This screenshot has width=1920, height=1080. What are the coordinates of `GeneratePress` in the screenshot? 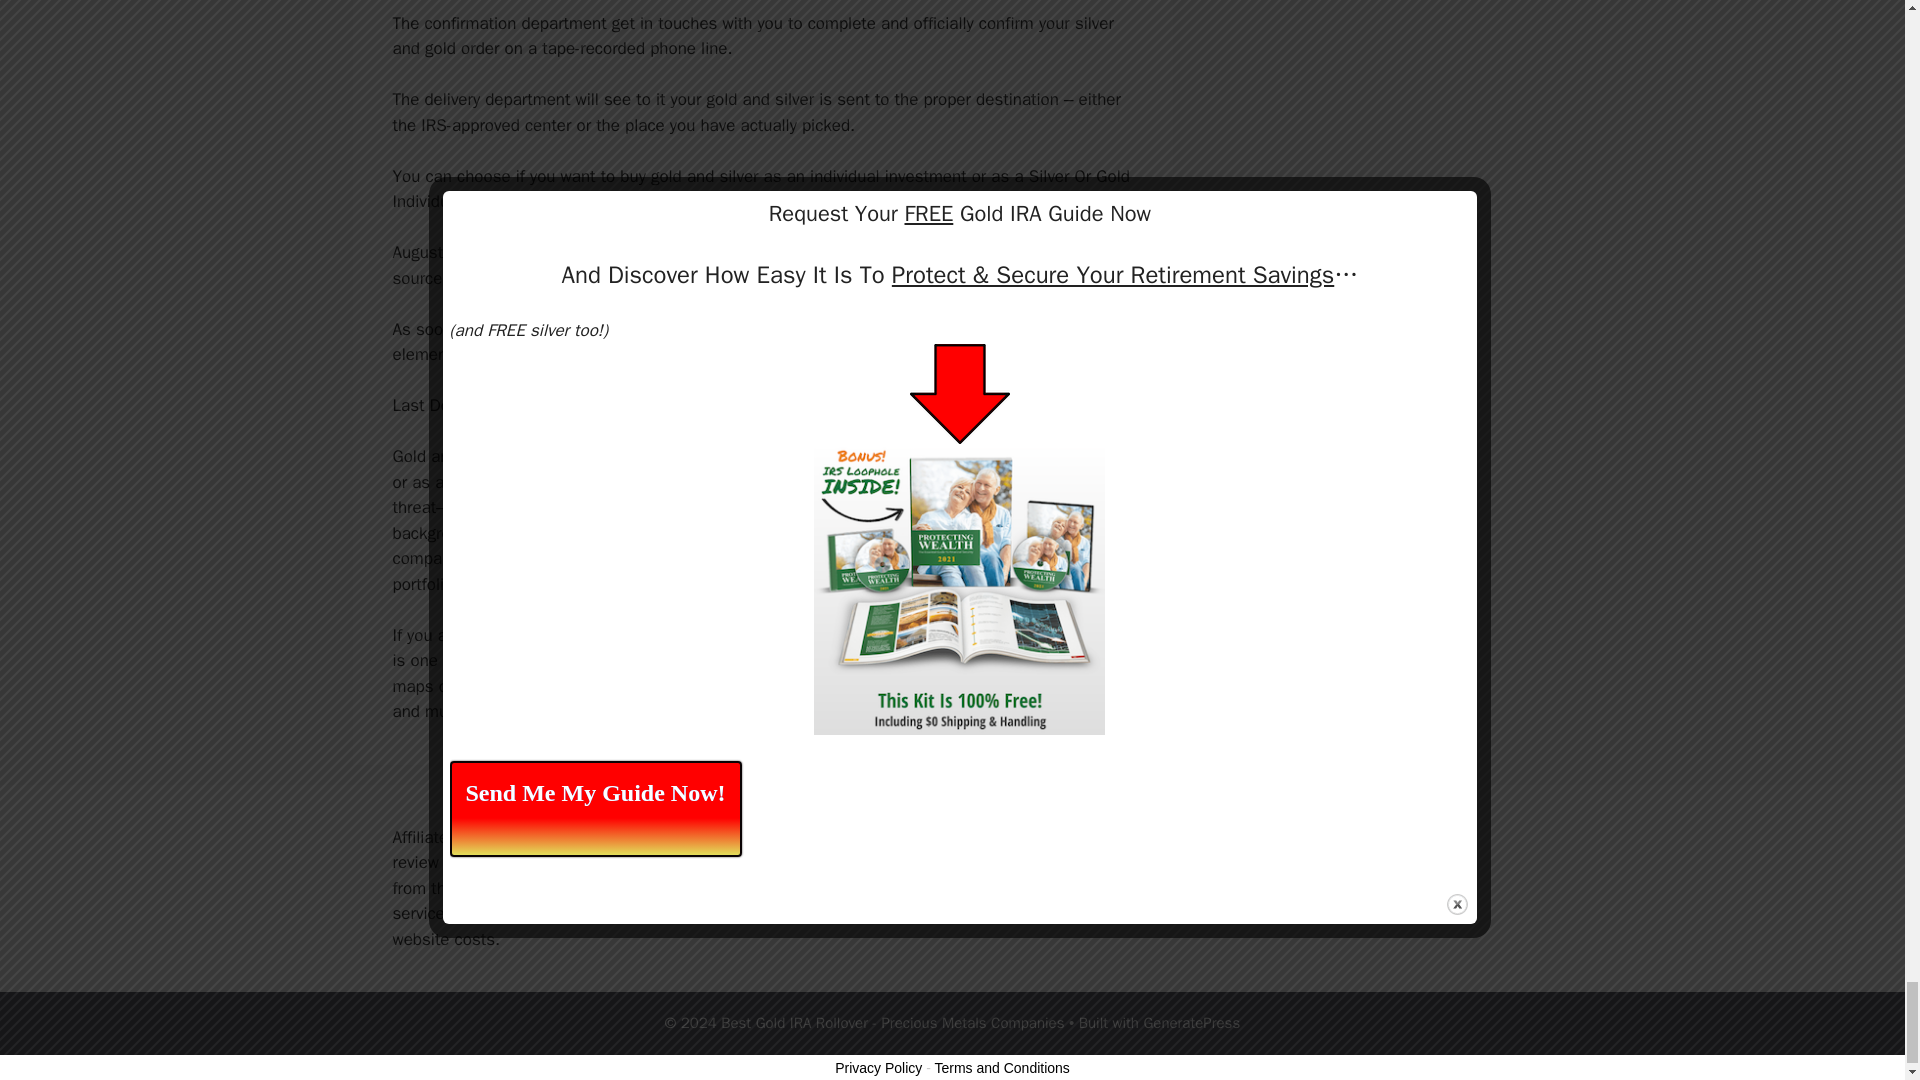 It's located at (1191, 1023).